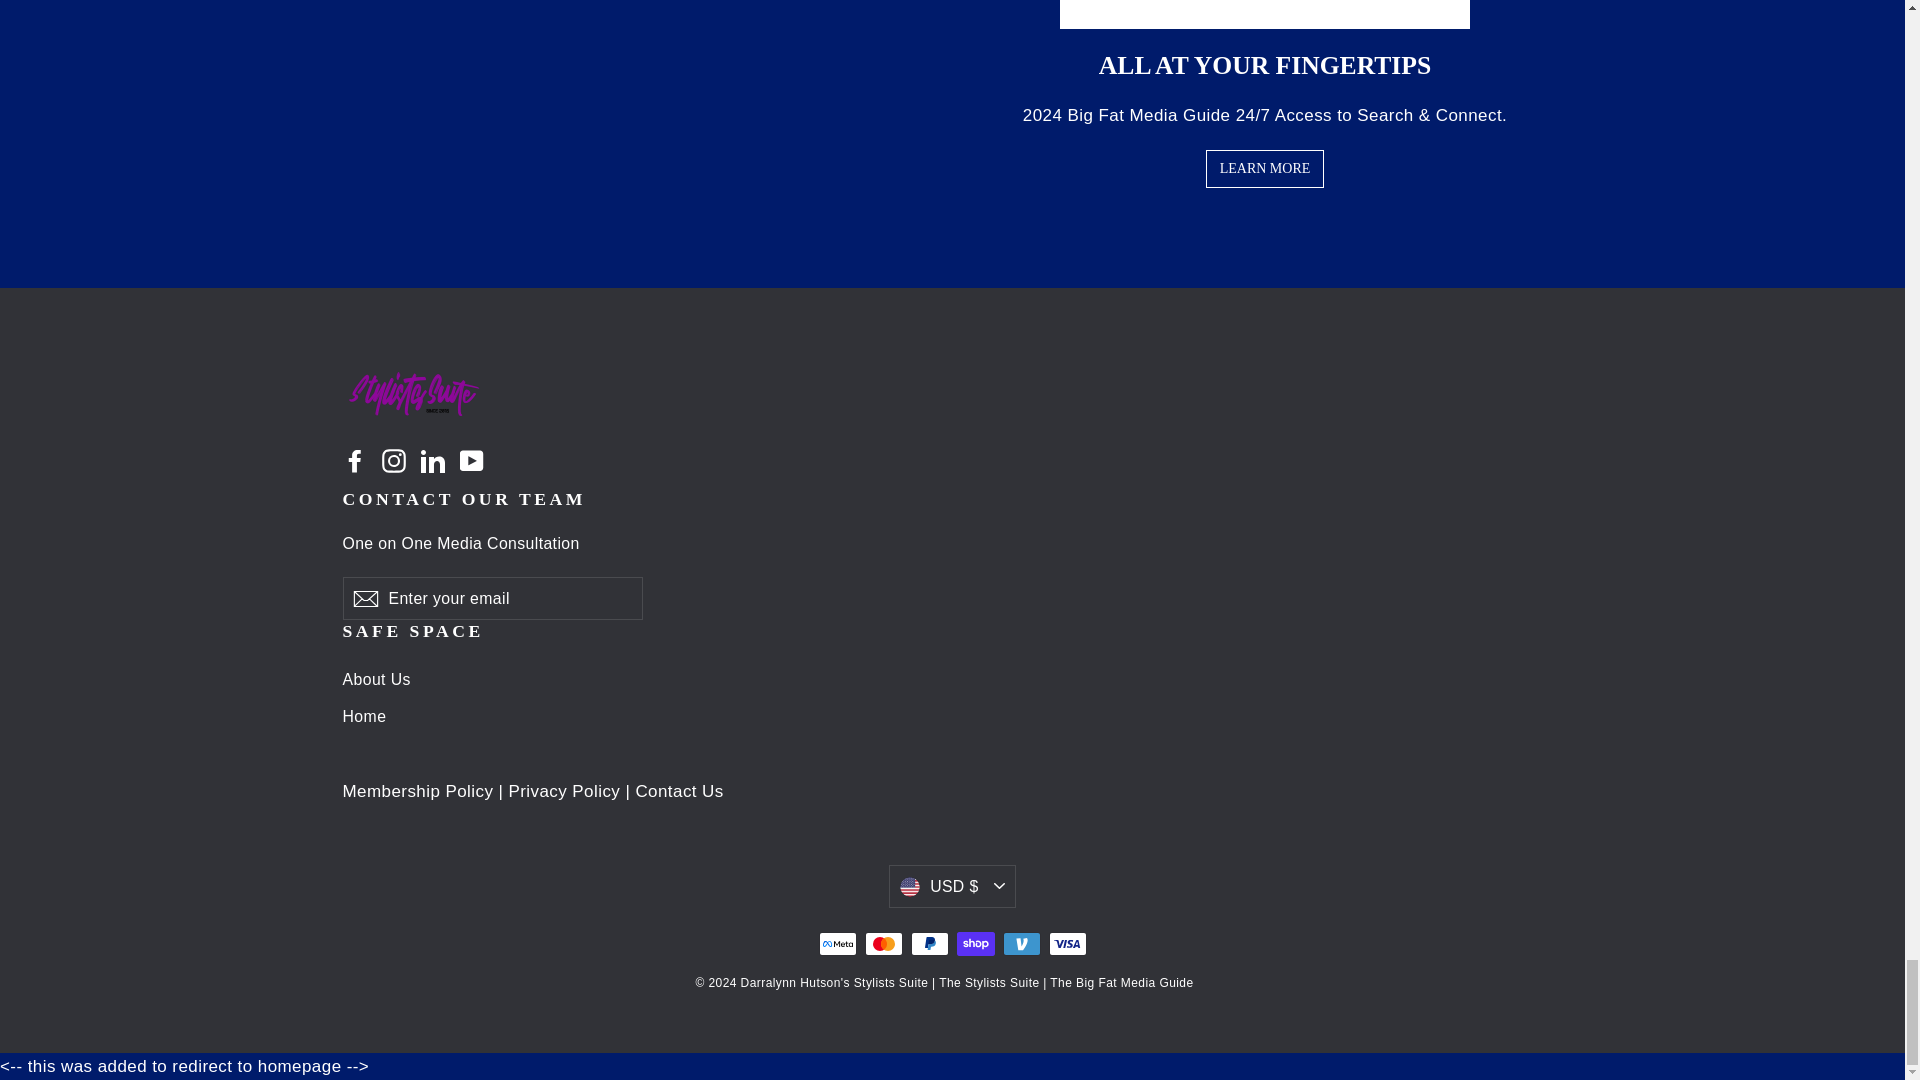 This screenshot has width=1920, height=1080. I want to click on Venmo, so click(1021, 942).